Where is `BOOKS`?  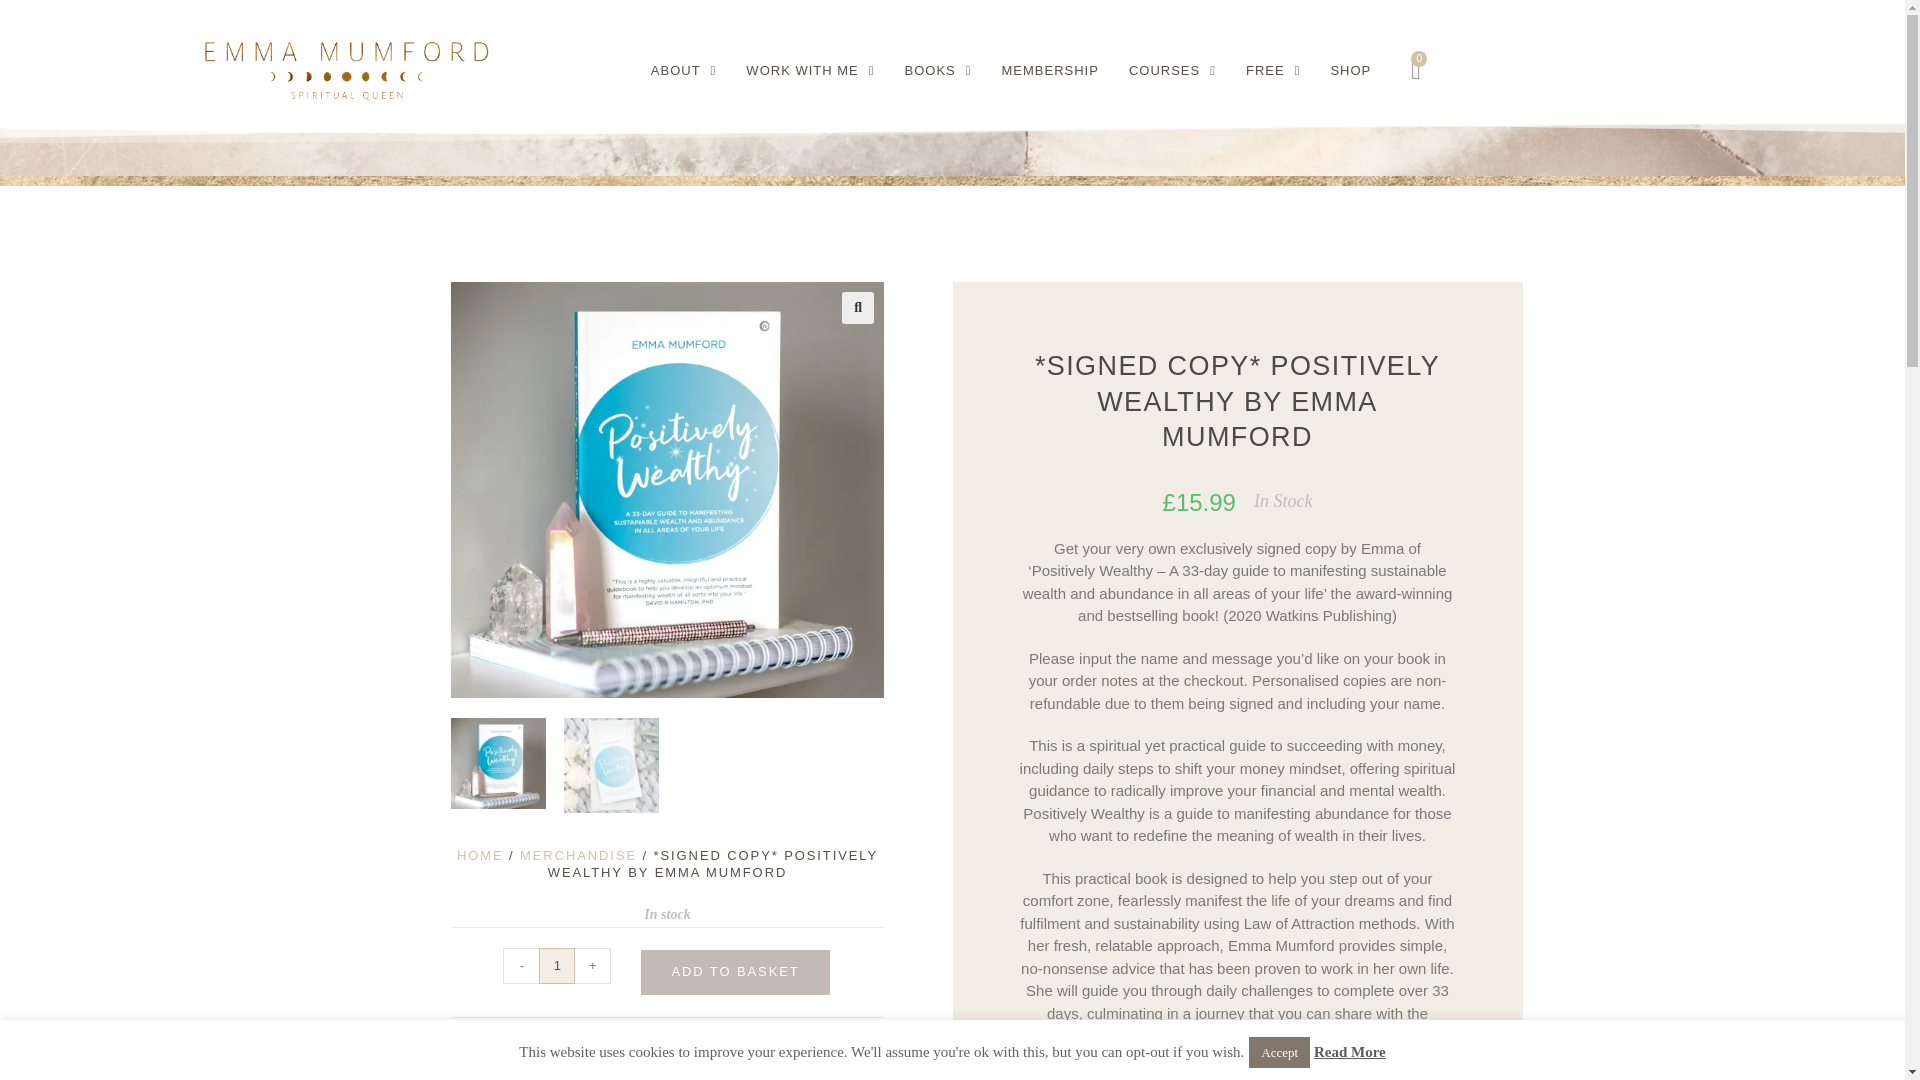 BOOKS is located at coordinates (938, 70).